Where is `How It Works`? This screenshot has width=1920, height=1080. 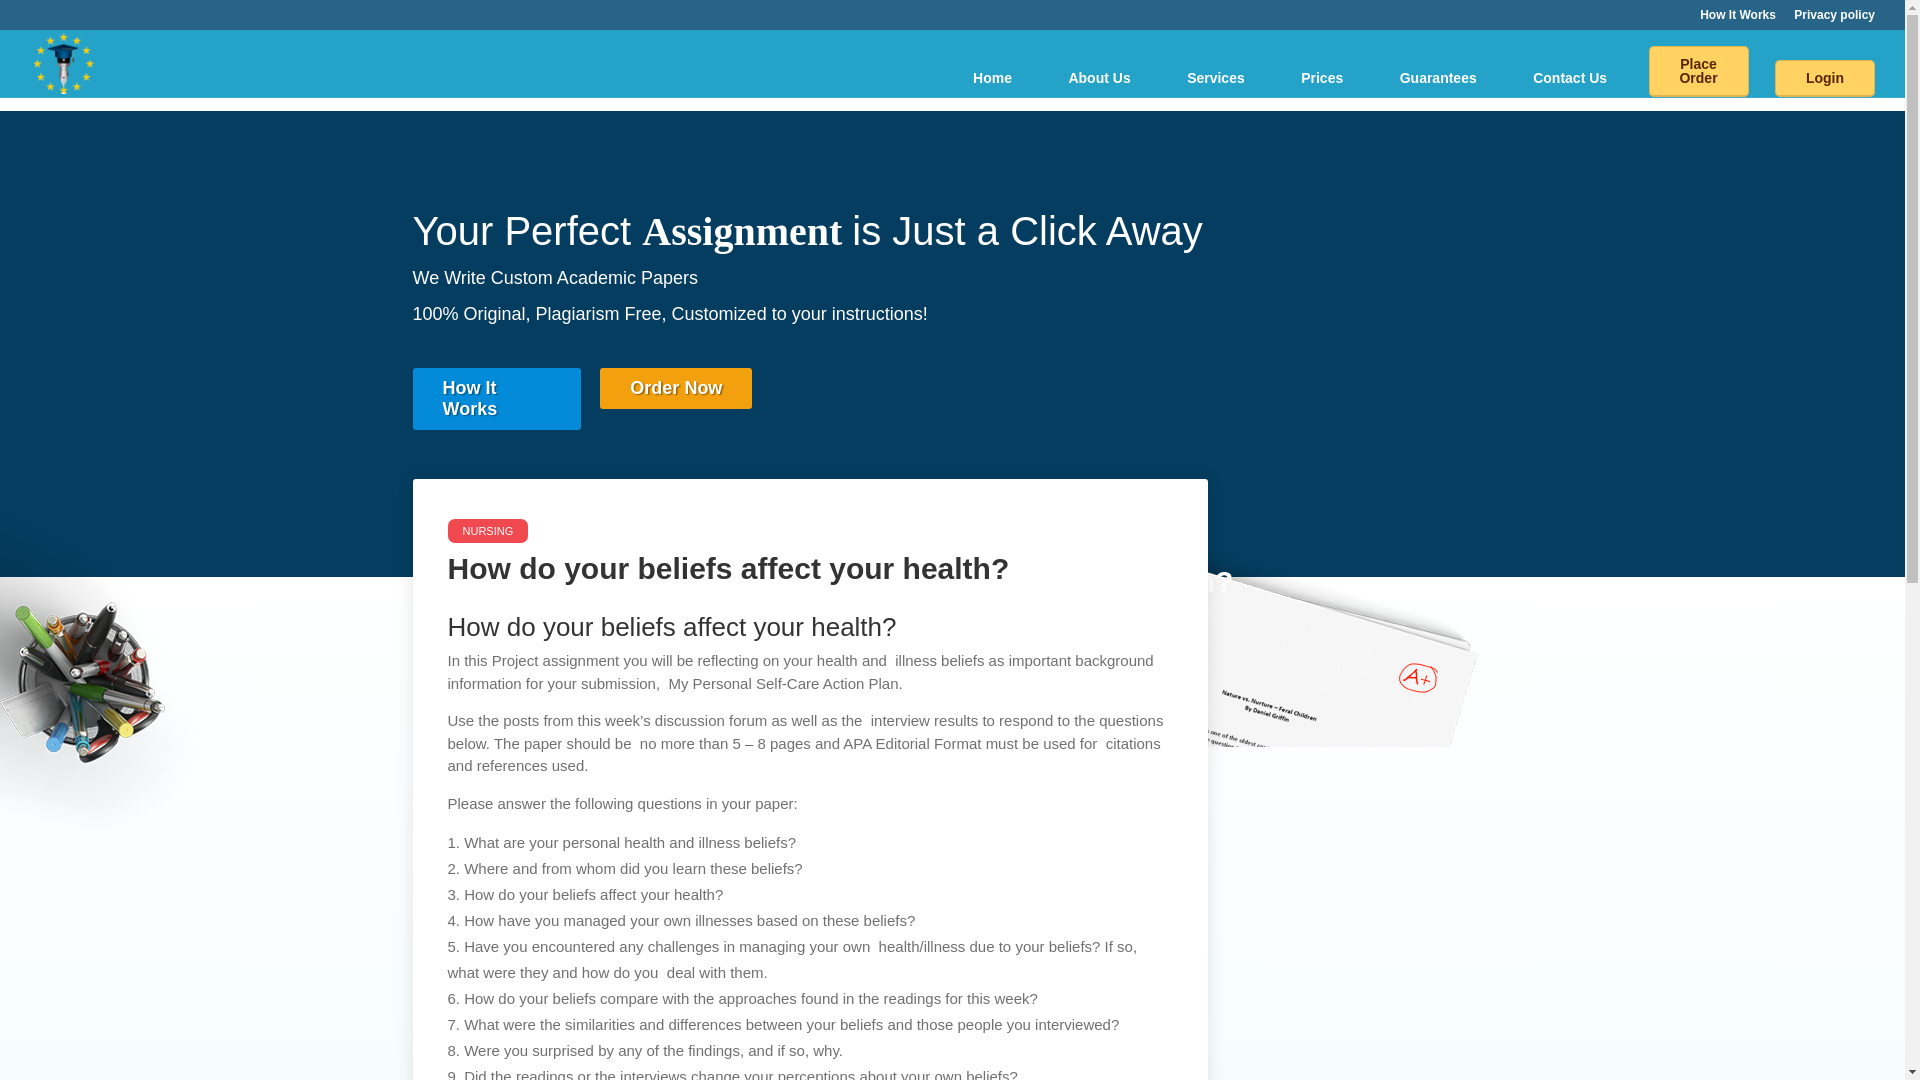
How It Works is located at coordinates (1738, 19).